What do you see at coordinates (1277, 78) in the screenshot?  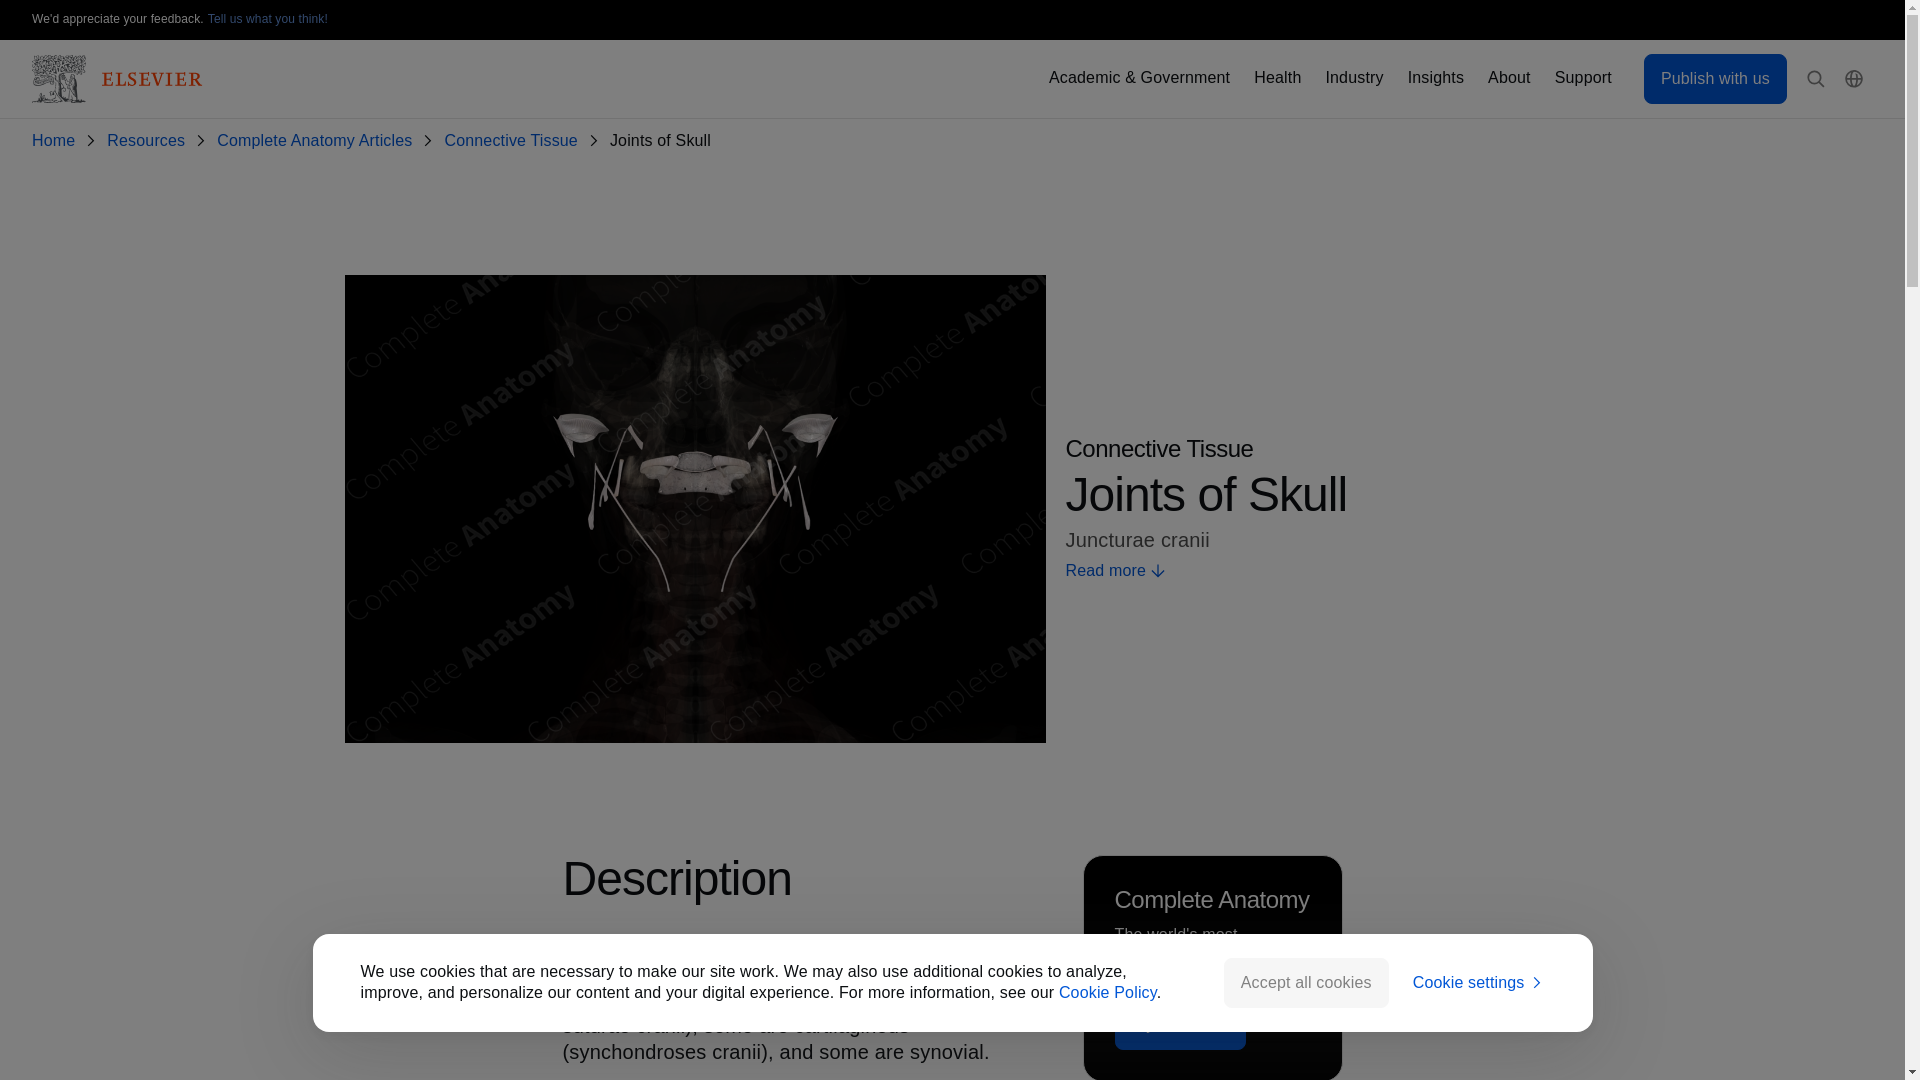 I see `Health` at bounding box center [1277, 78].